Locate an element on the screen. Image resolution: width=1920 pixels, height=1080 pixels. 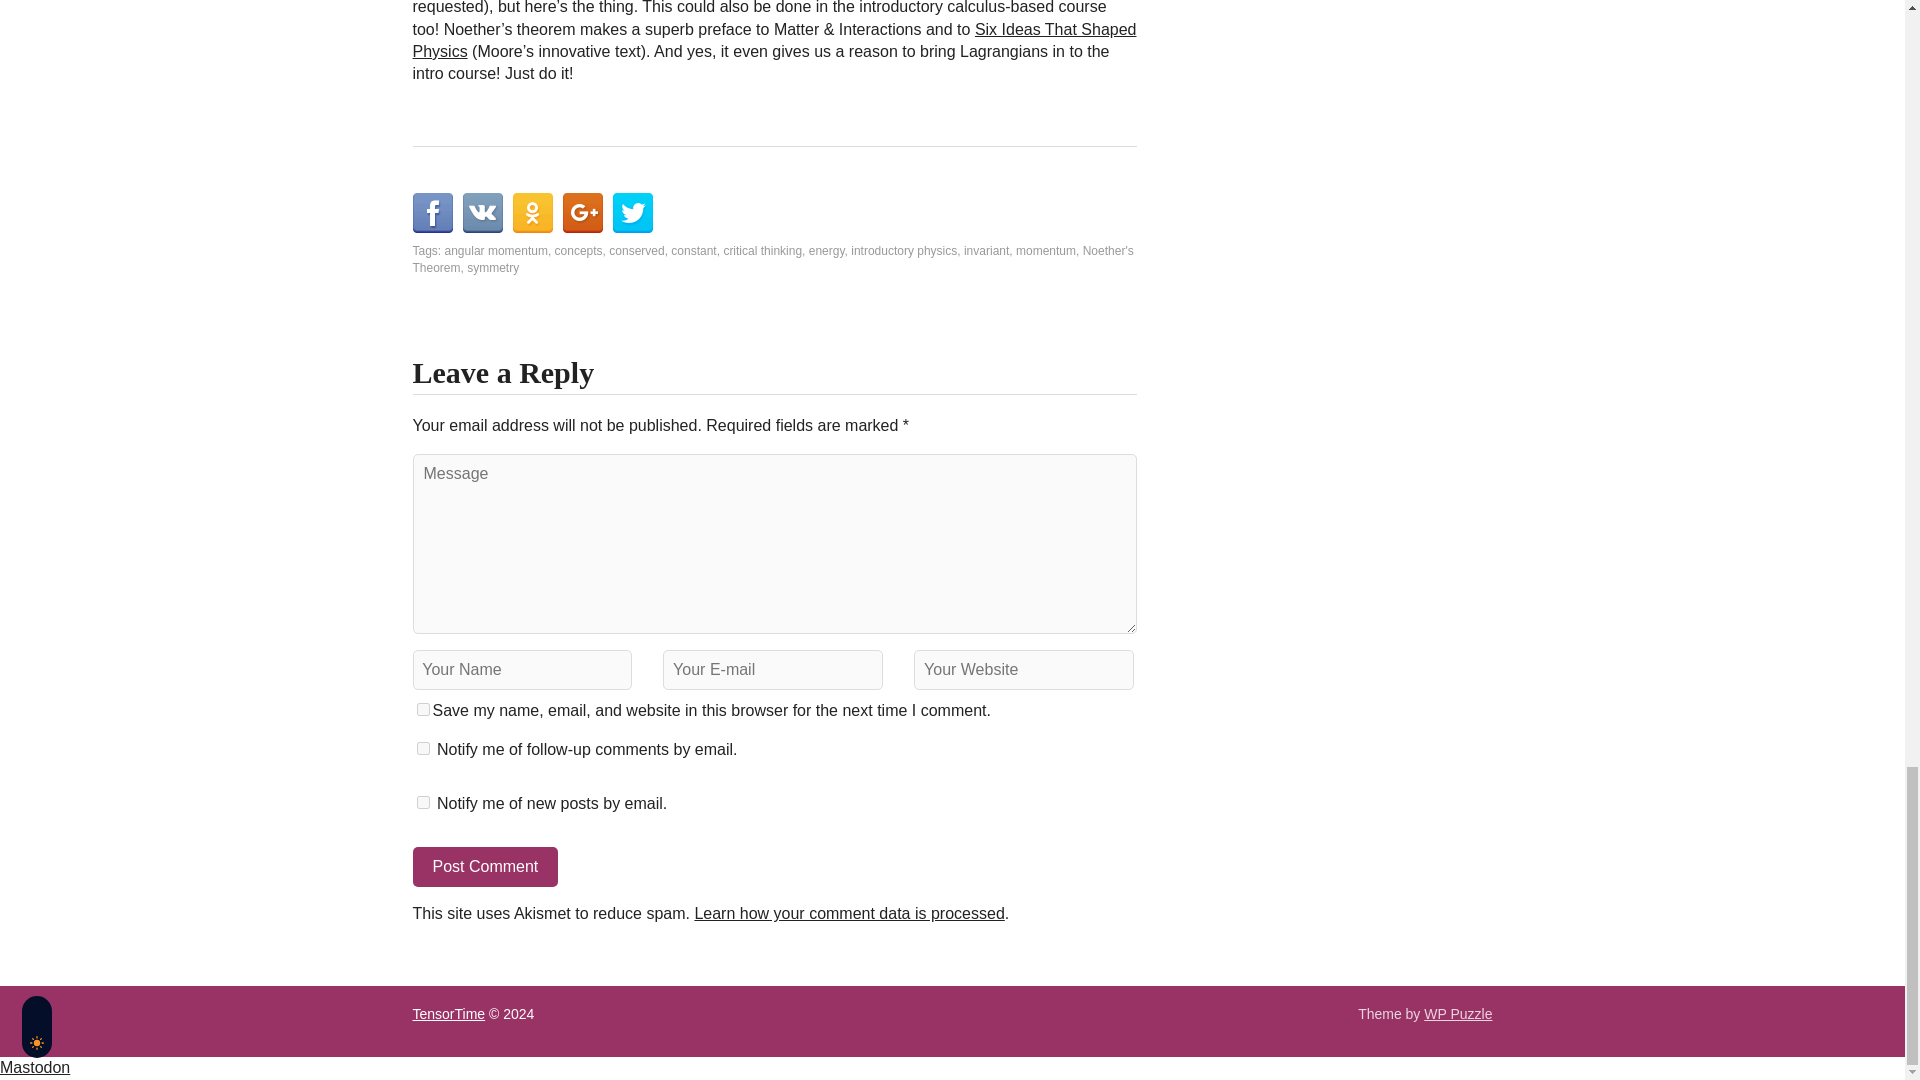
constant is located at coordinates (693, 251).